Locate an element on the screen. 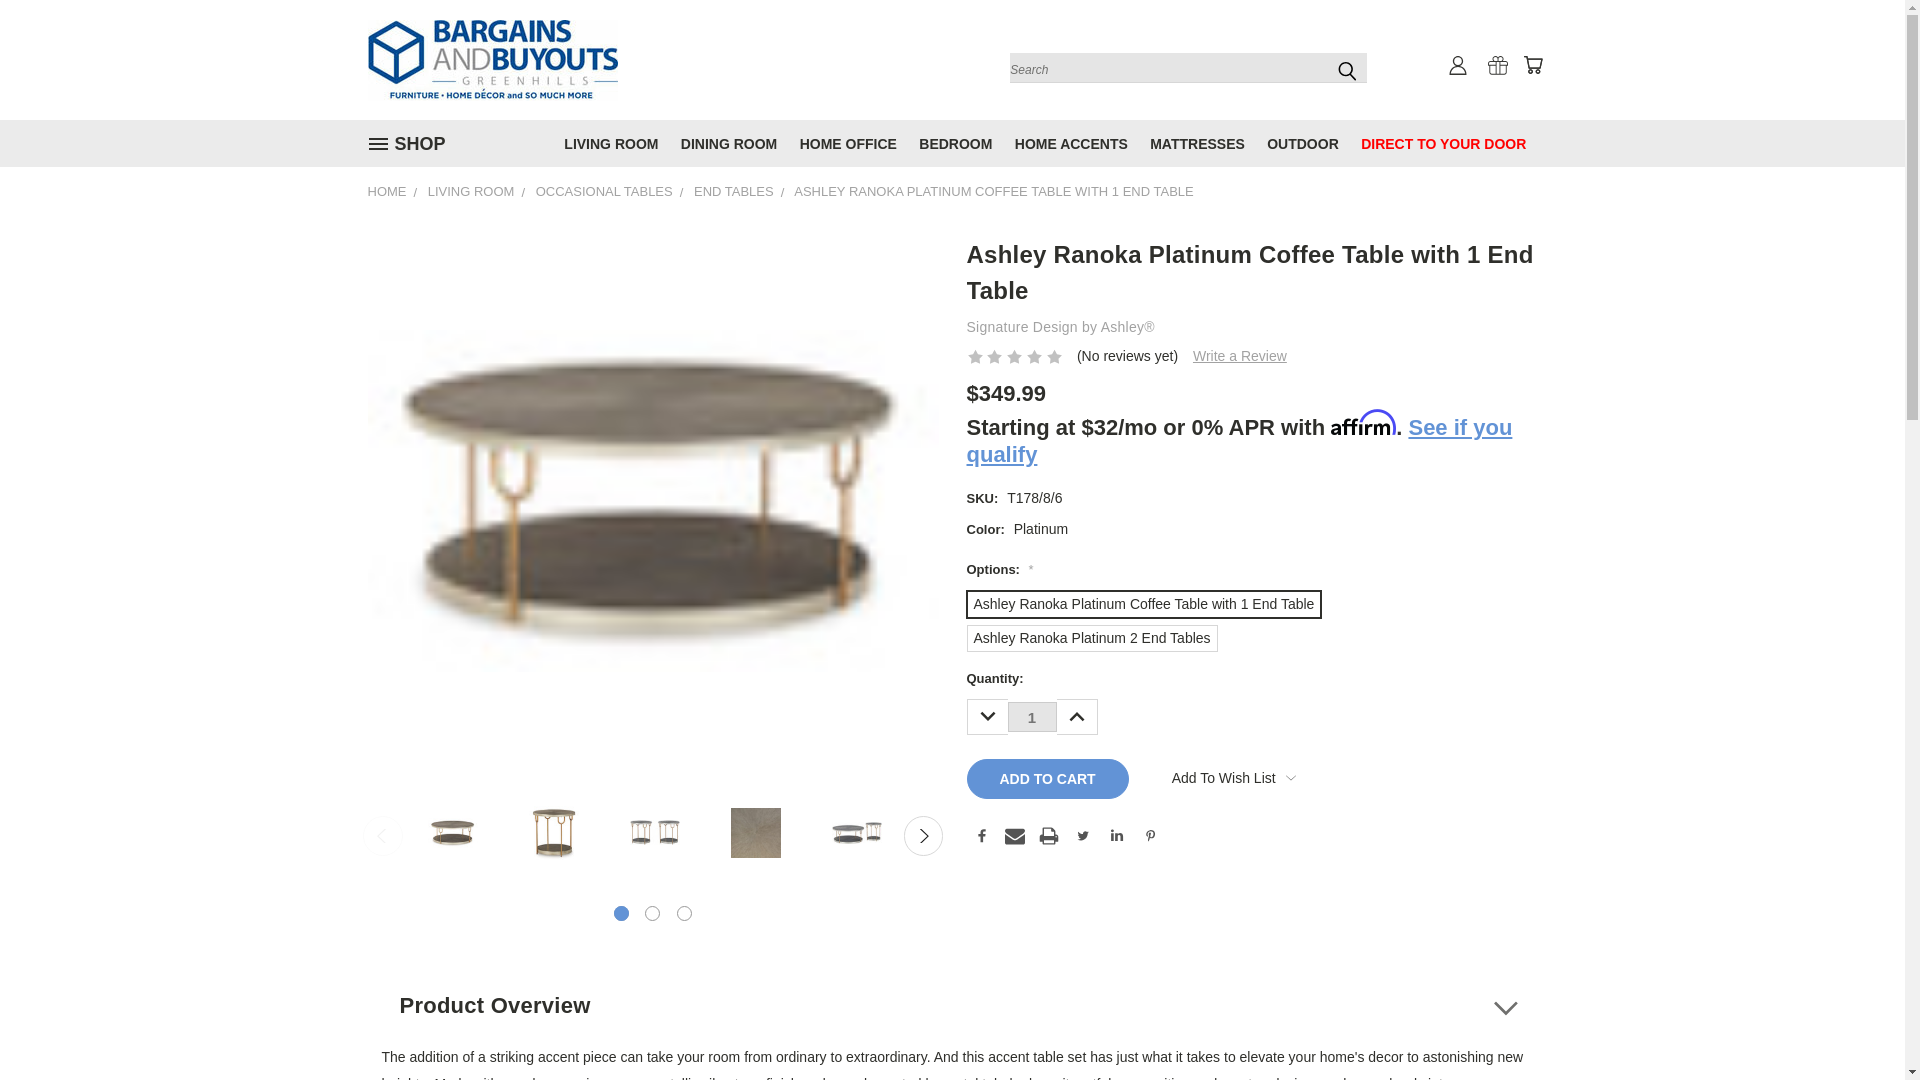 This screenshot has height=1080, width=1920. Ashley Ranoka Platinum Coffee Table with 1 End Table is located at coordinates (856, 832).